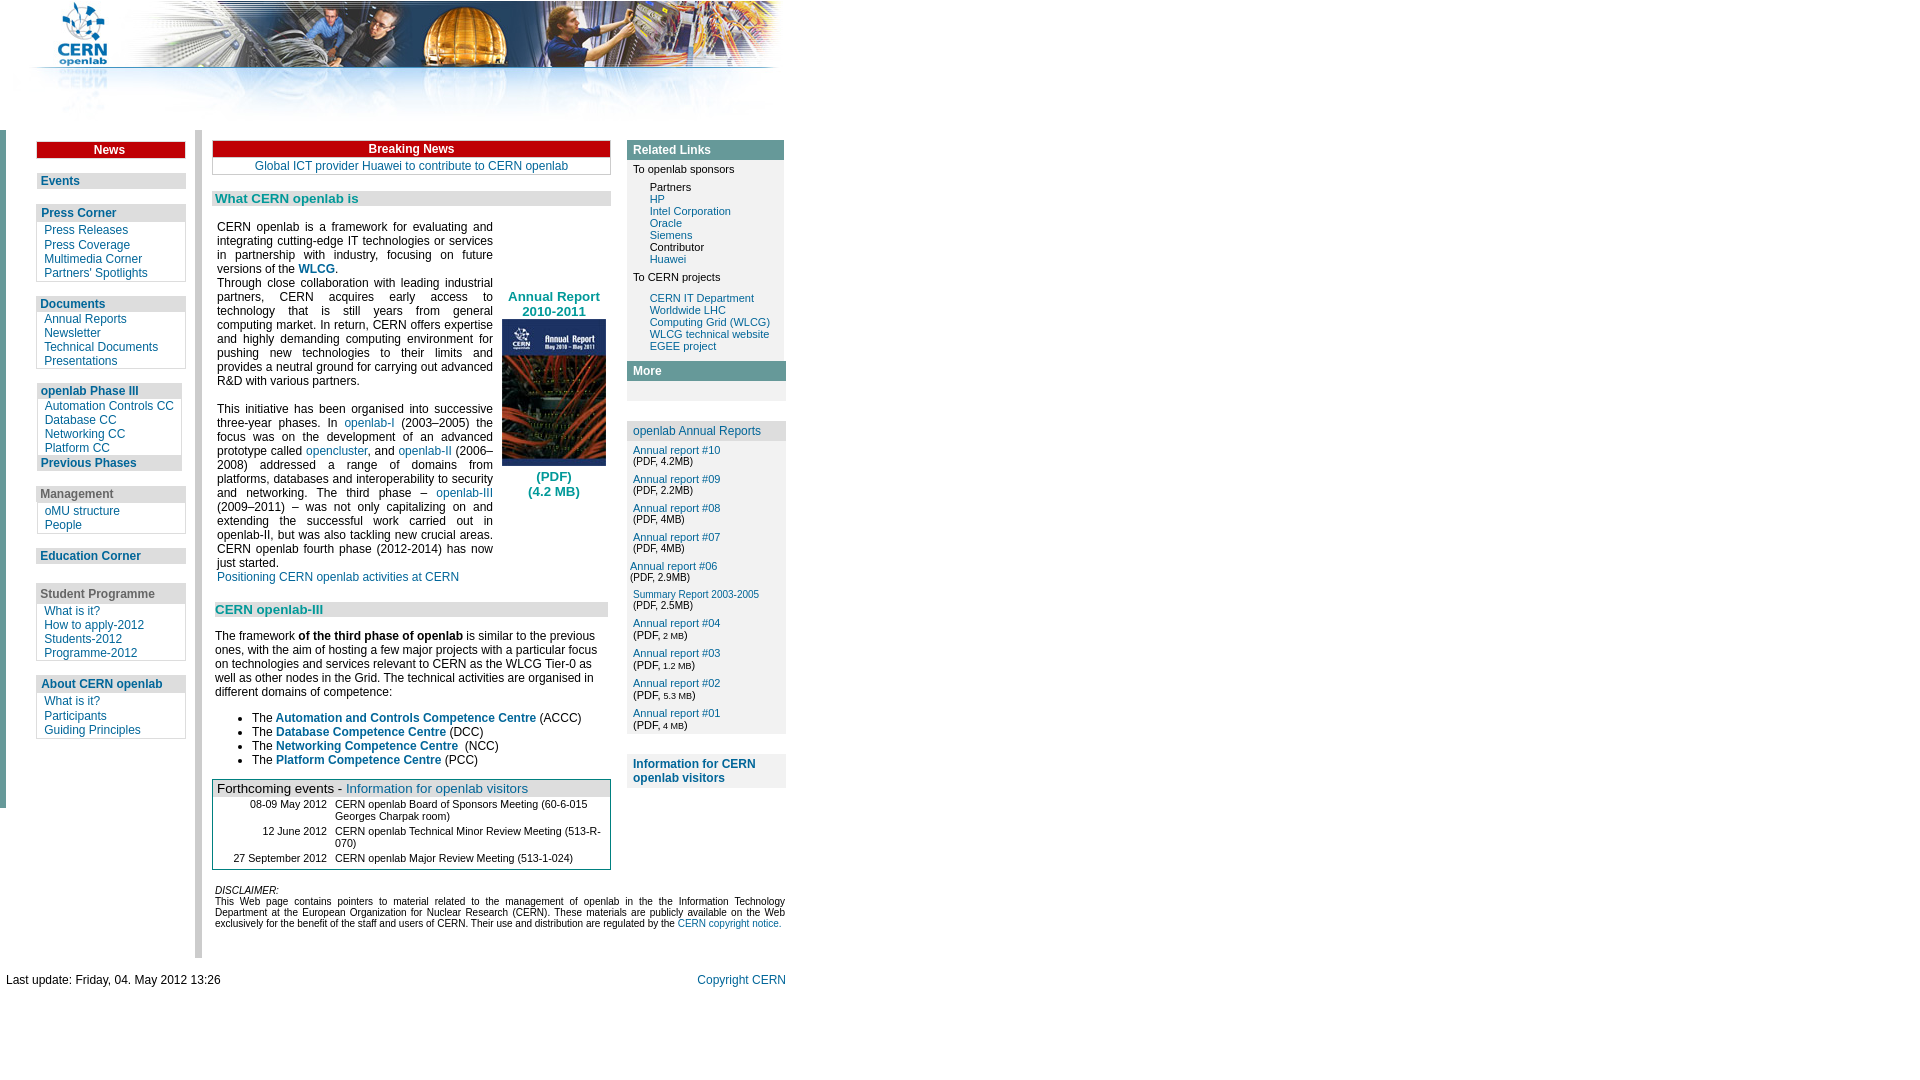  Describe the element at coordinates (64, 525) in the screenshot. I see `People` at that location.